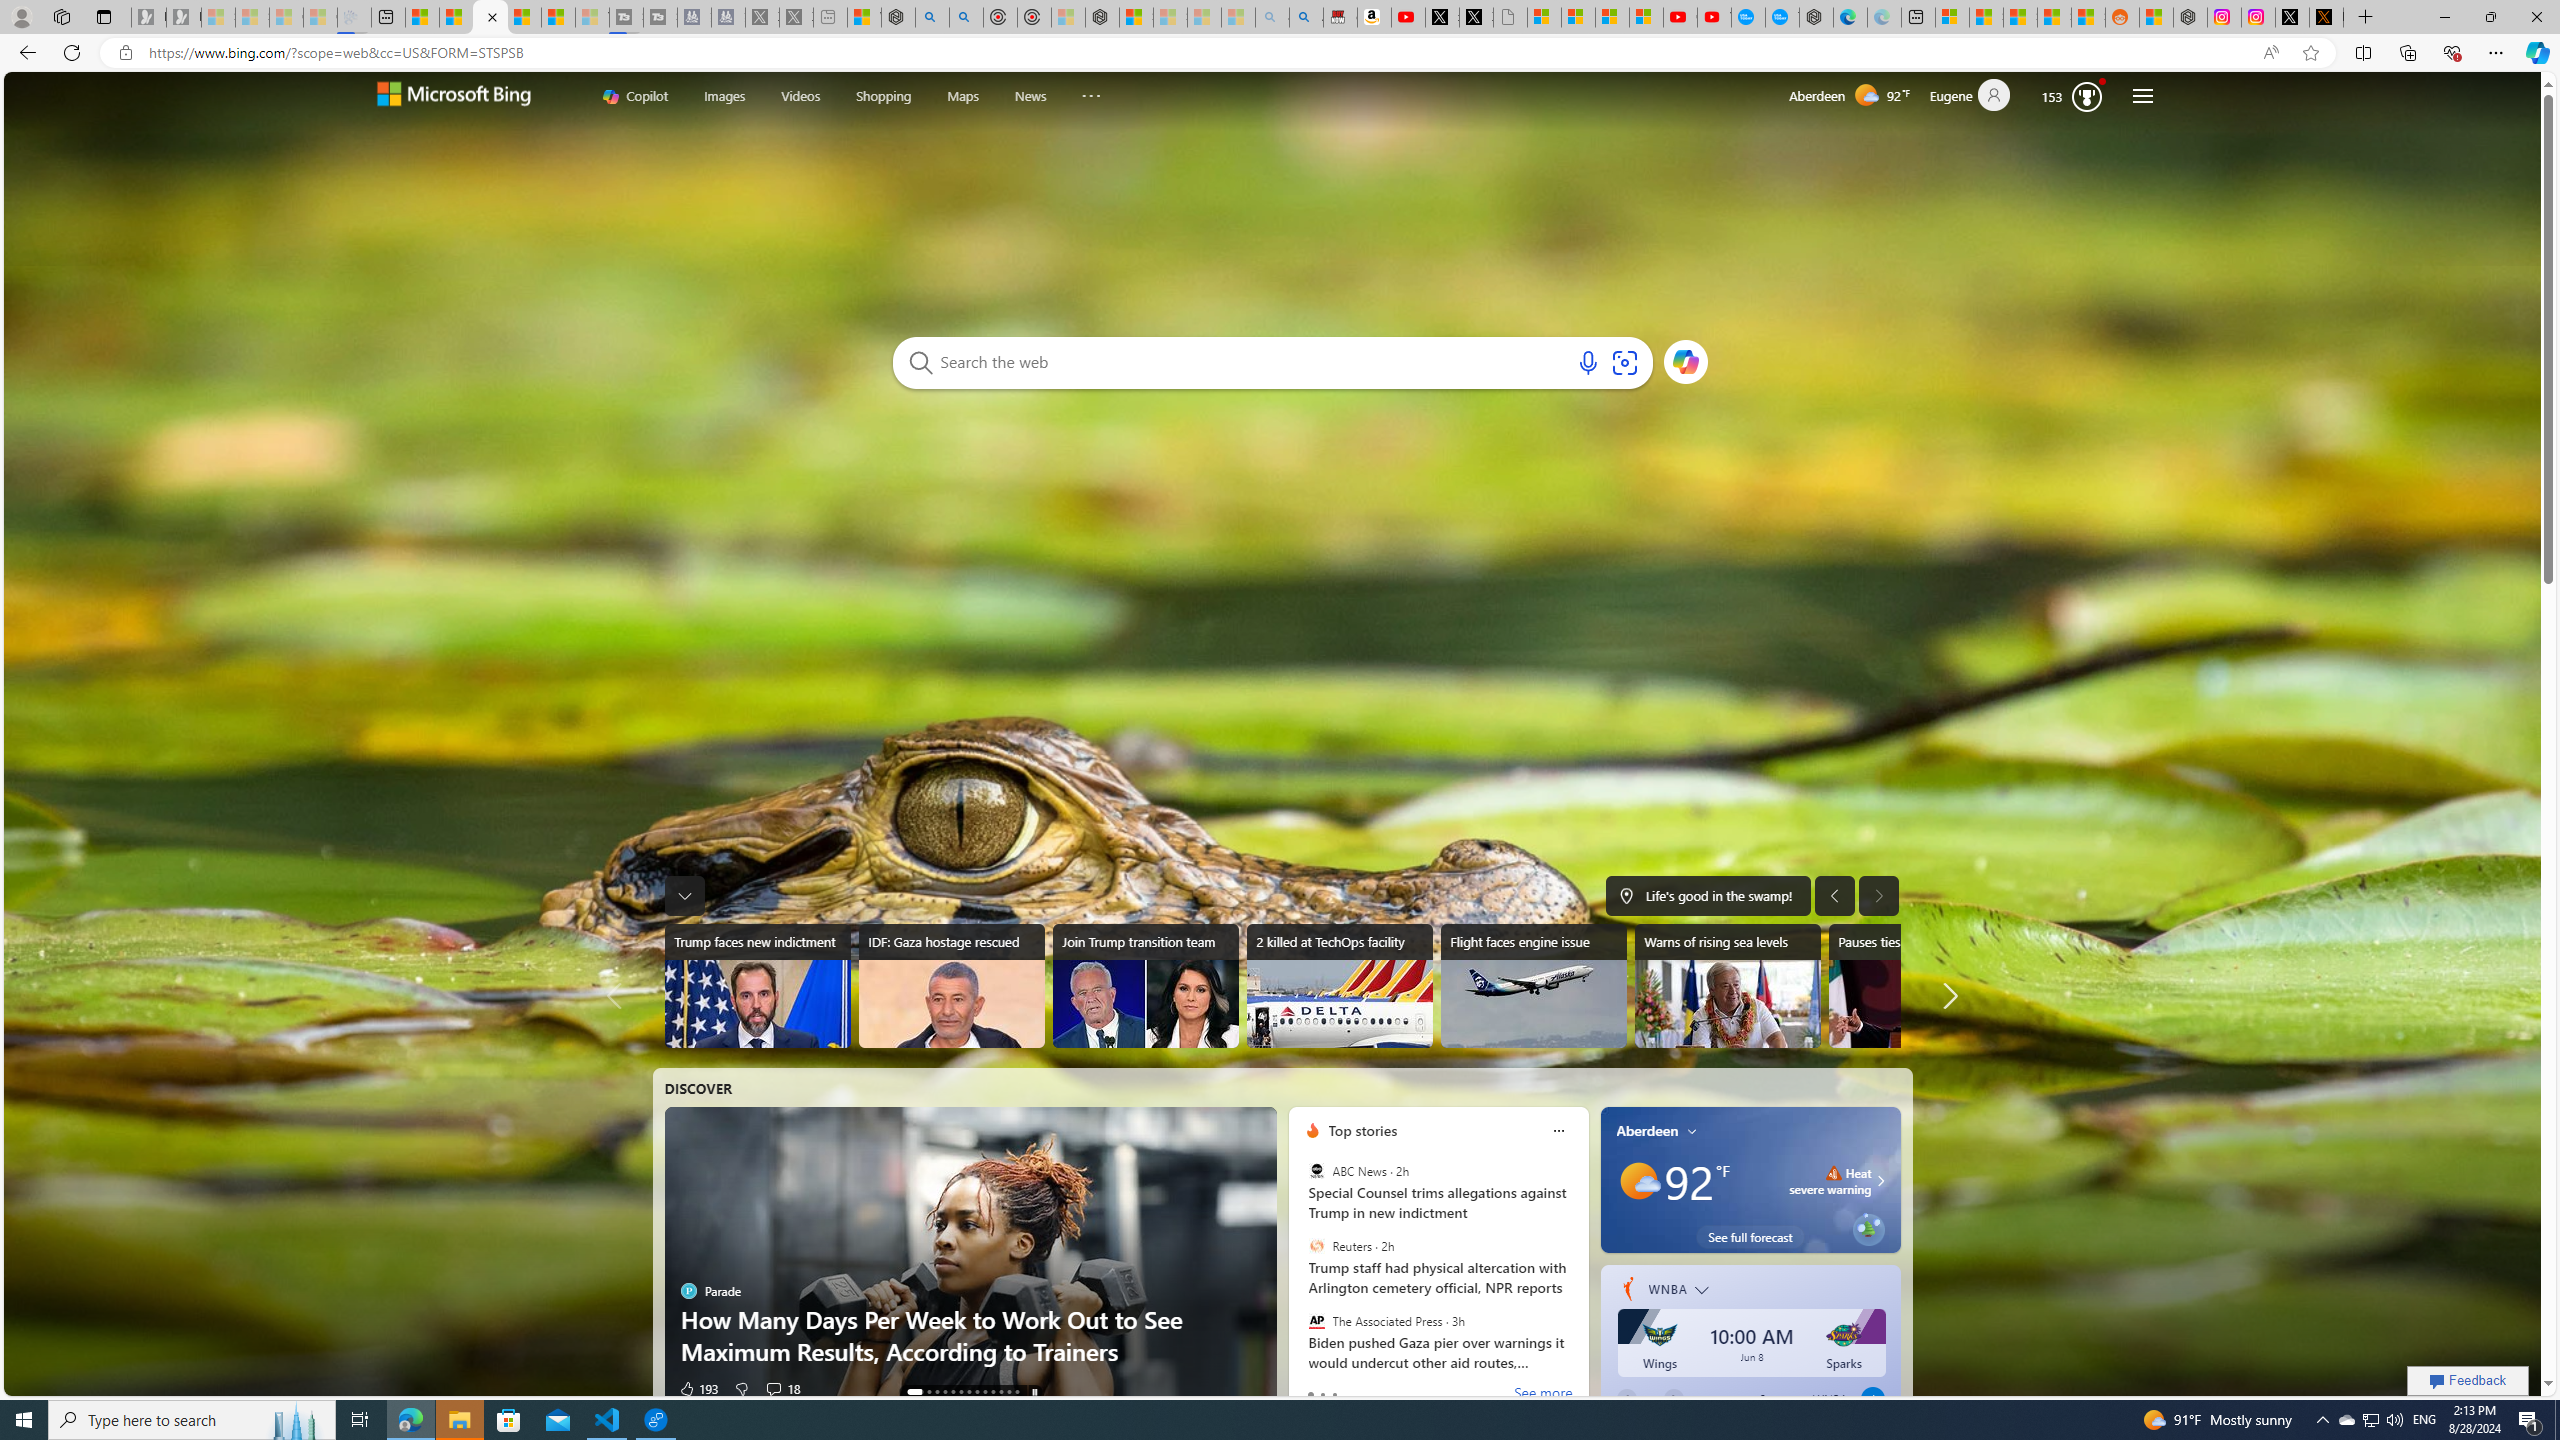  Describe the element at coordinates (694, 1388) in the screenshot. I see `13 Like` at that location.